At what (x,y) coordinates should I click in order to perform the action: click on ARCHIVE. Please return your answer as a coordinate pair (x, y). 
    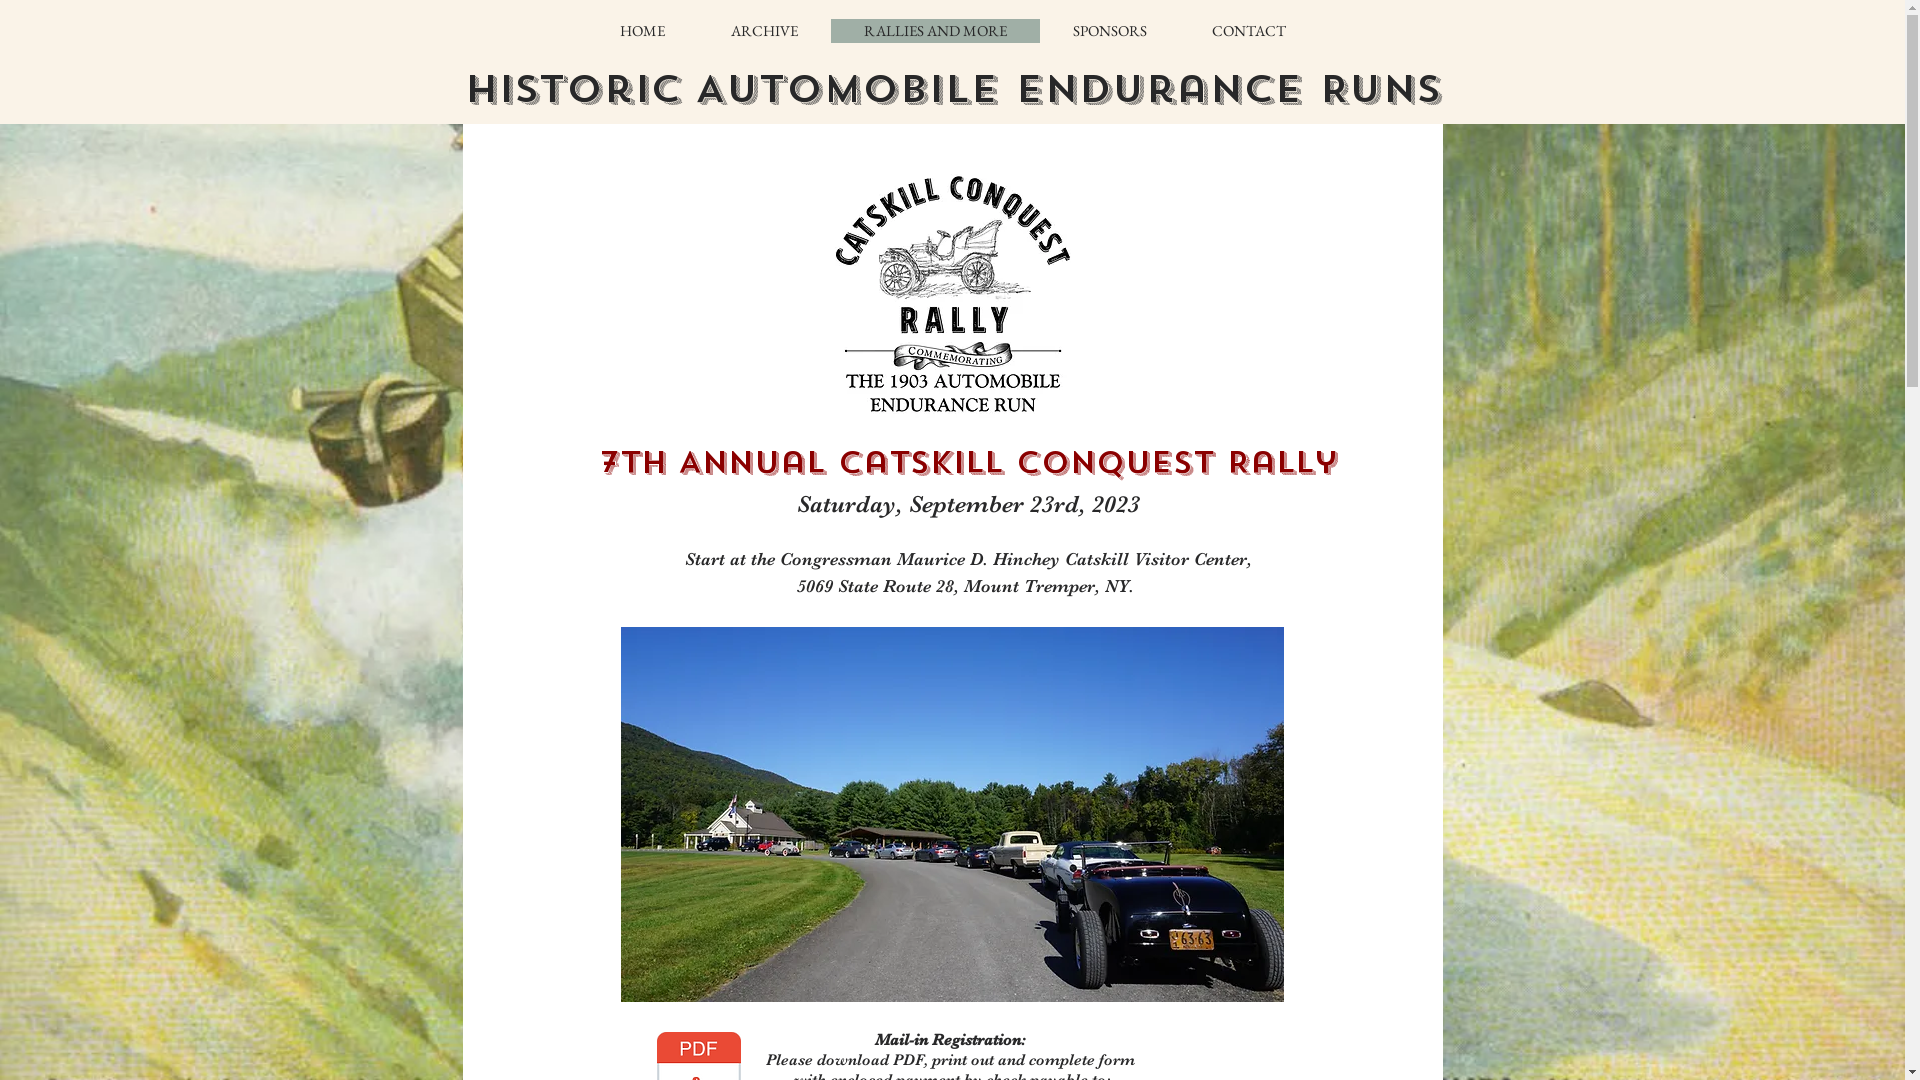
    Looking at the image, I should click on (764, 31).